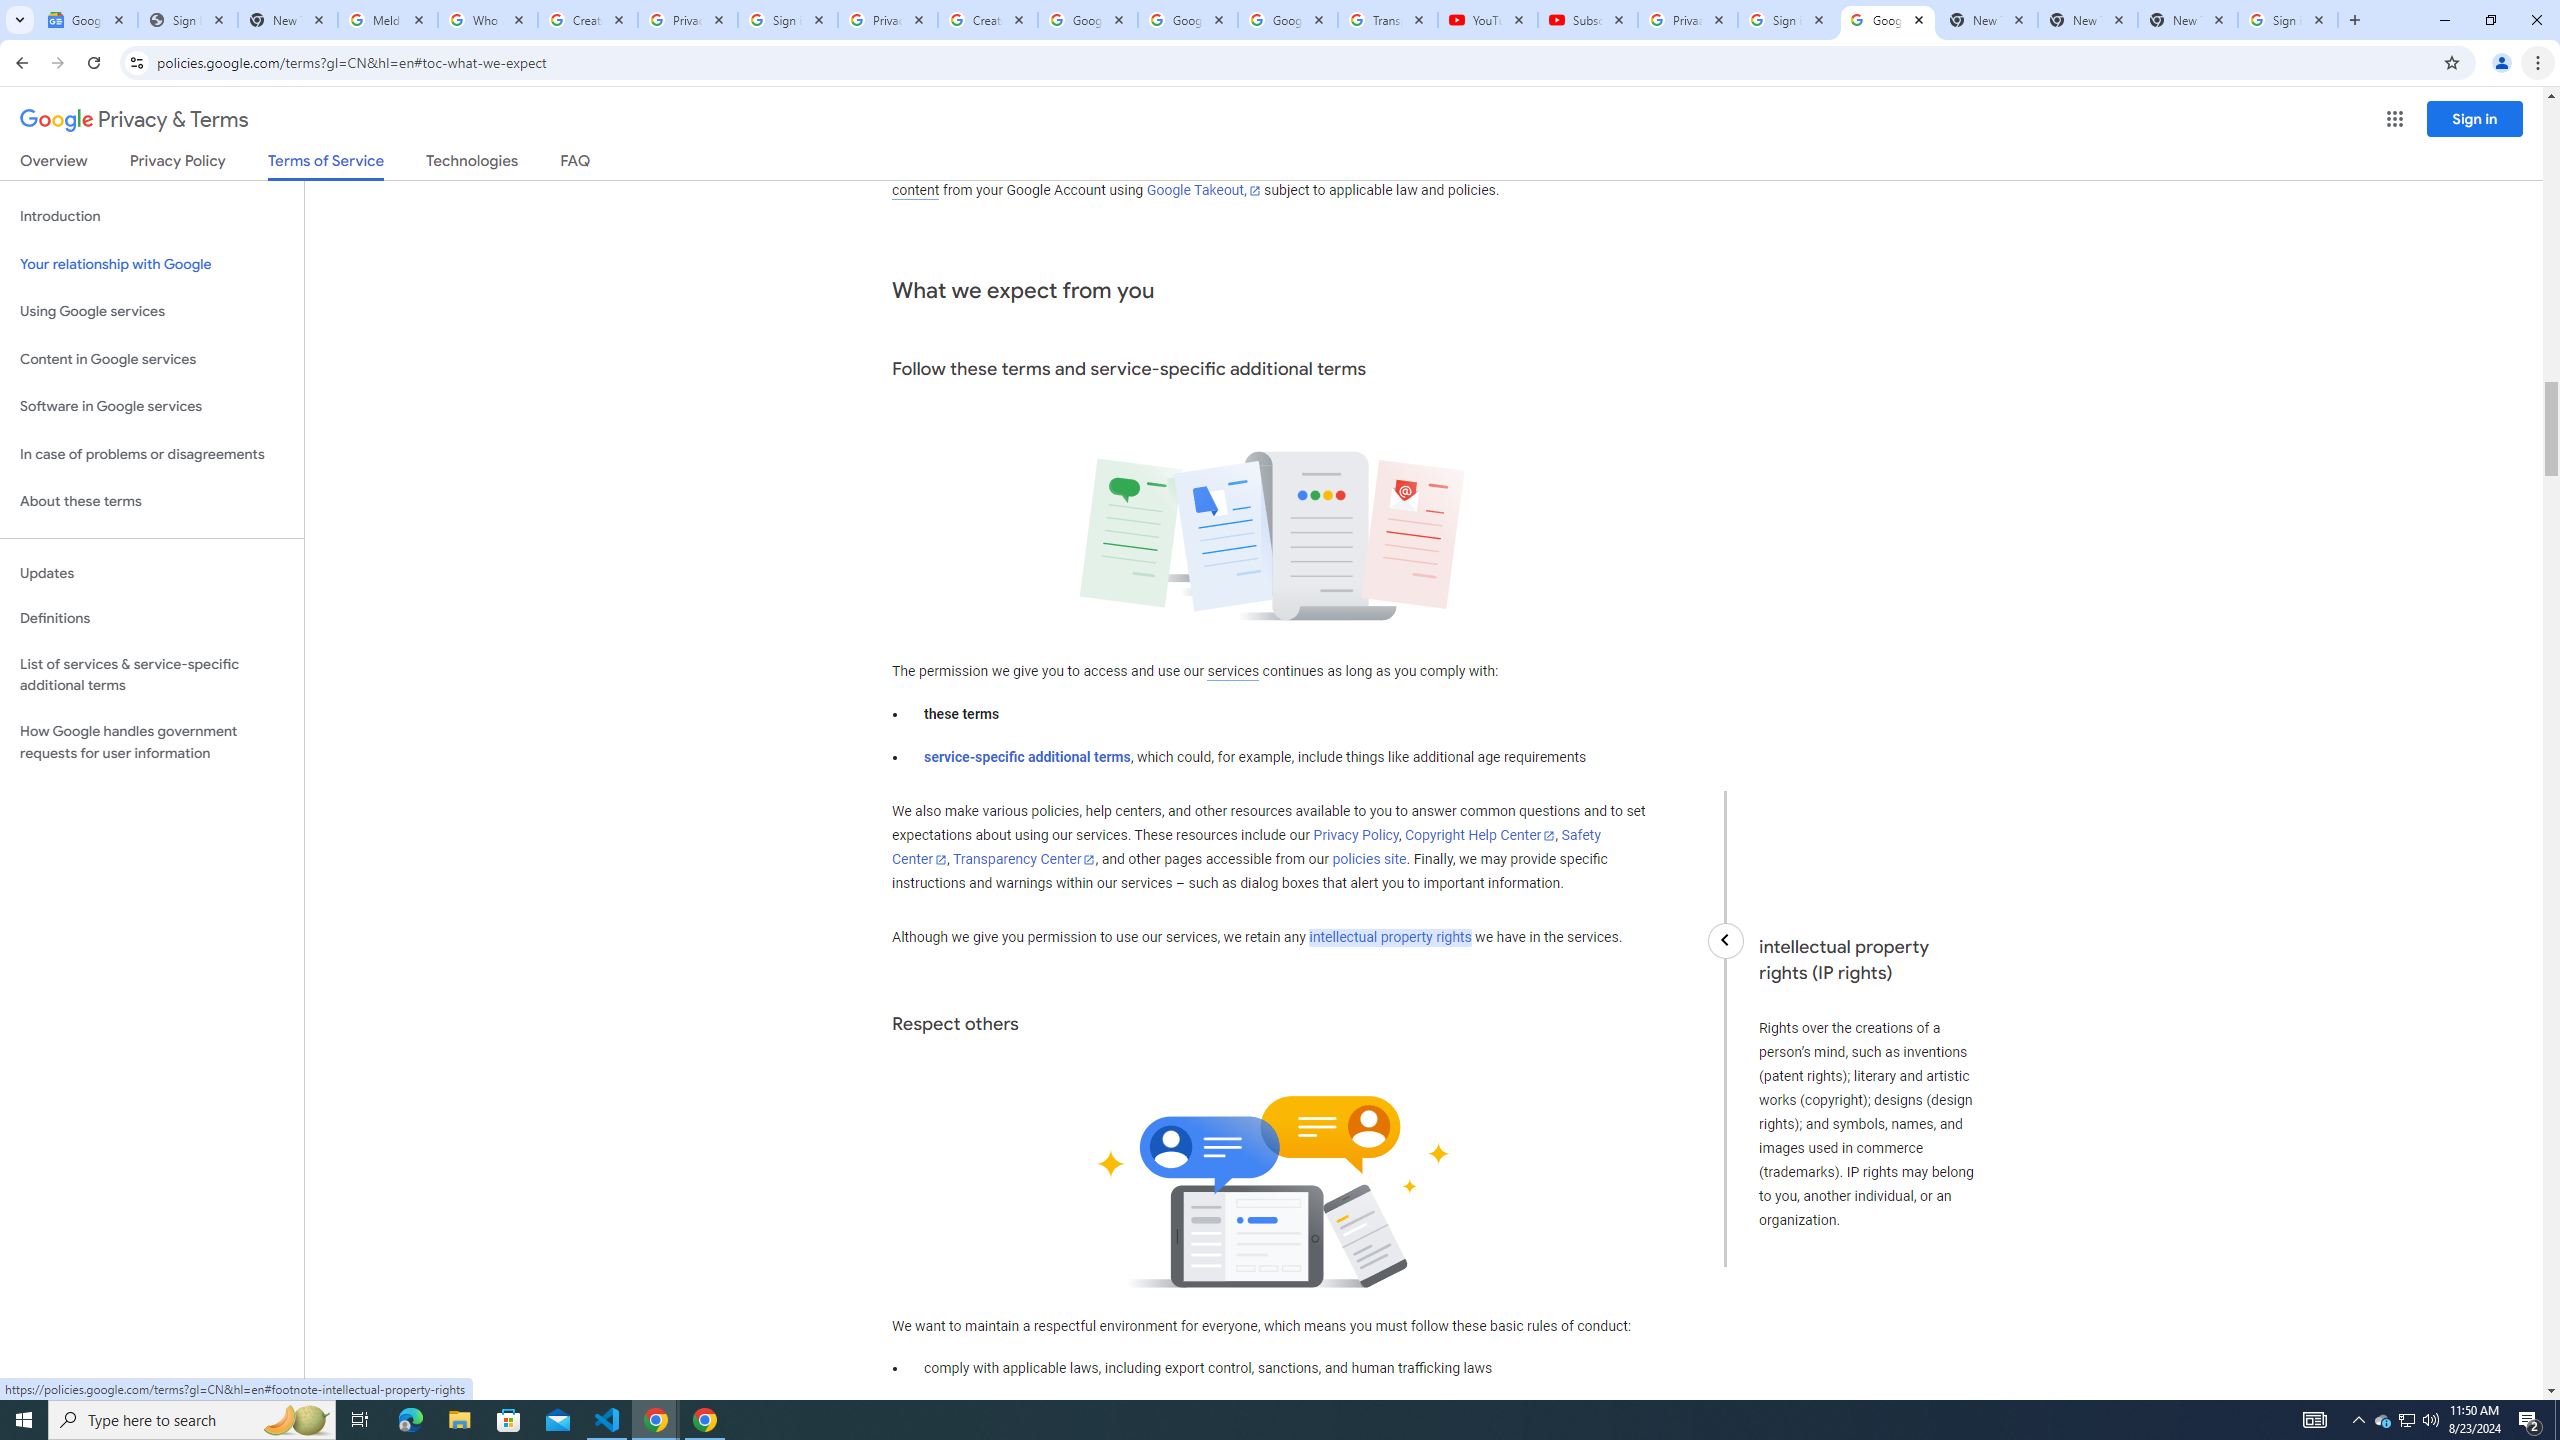 This screenshot has height=1440, width=2560. What do you see at coordinates (152, 360) in the screenshot?
I see `Content in Google services` at bounding box center [152, 360].